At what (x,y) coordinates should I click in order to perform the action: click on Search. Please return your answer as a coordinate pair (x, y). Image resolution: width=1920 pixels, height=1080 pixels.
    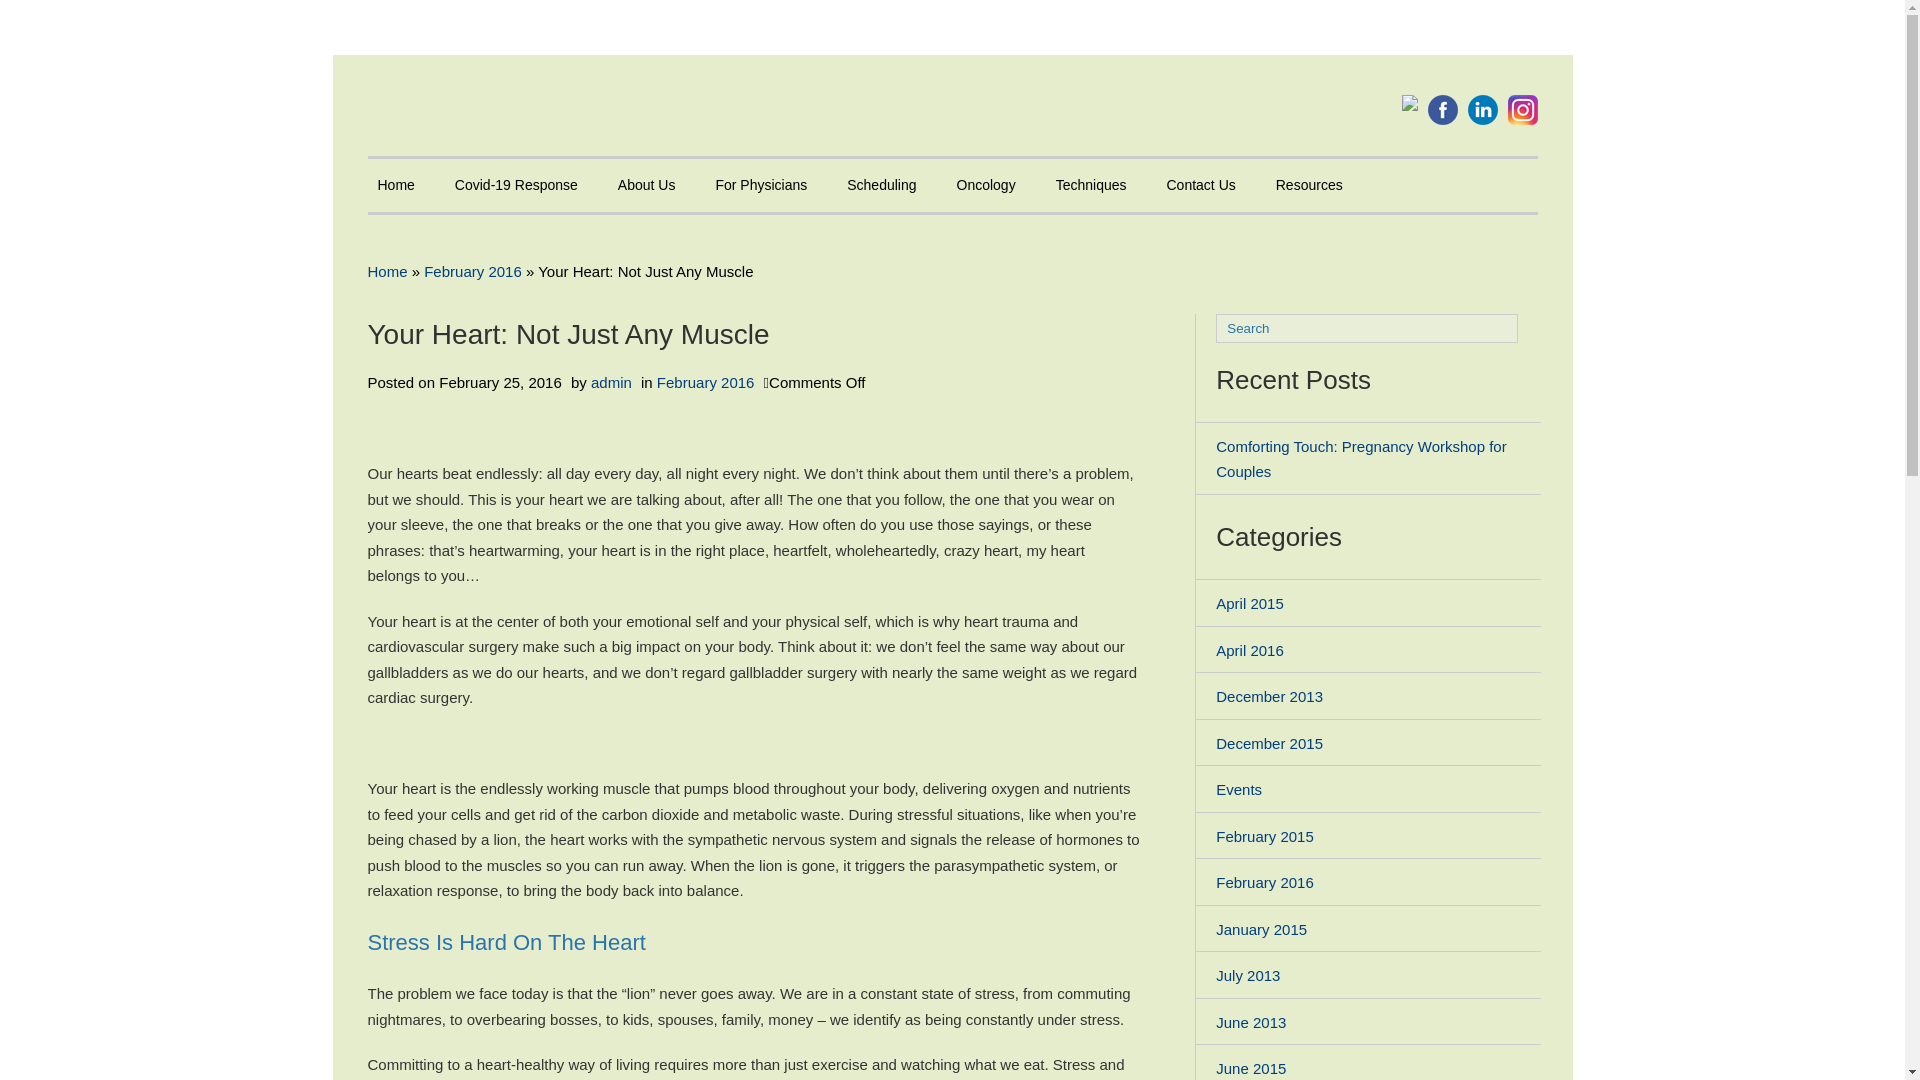
    Looking at the image, I should click on (1366, 328).